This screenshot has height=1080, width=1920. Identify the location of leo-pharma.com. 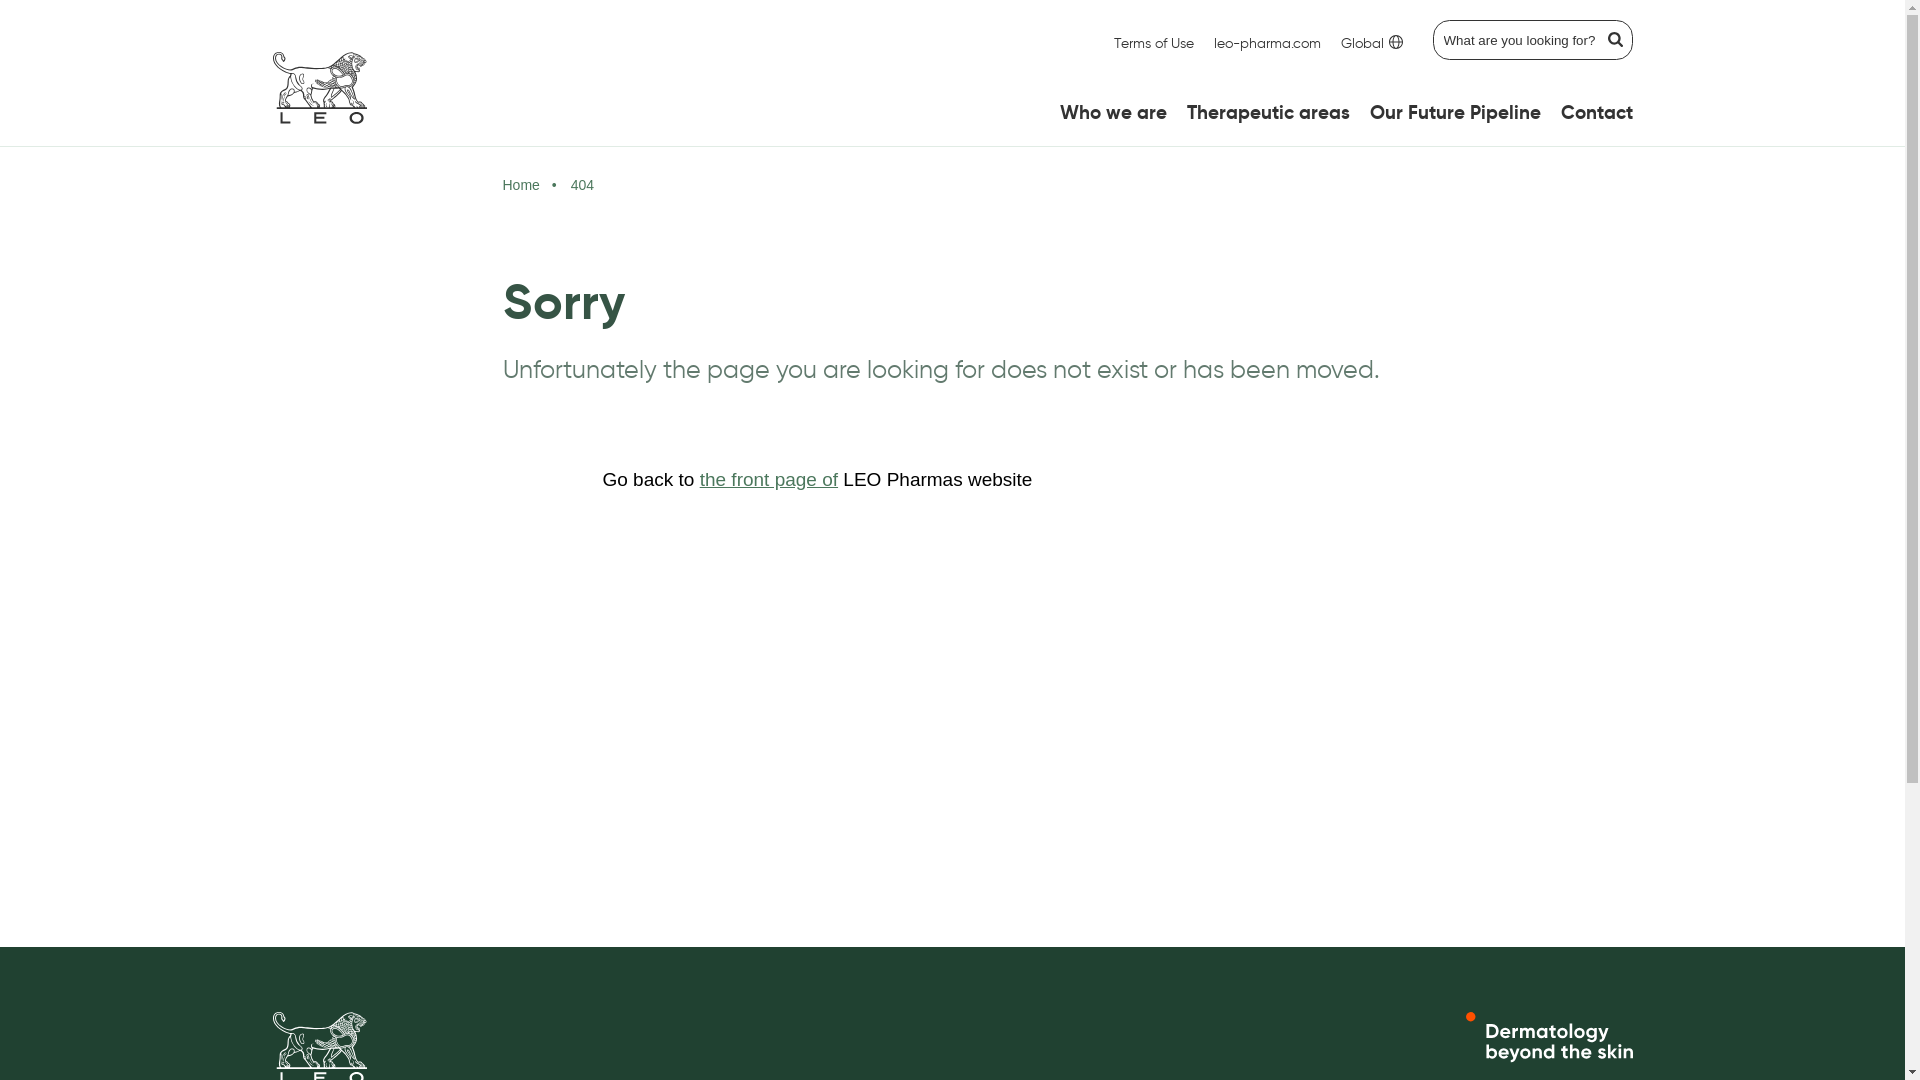
(1268, 44).